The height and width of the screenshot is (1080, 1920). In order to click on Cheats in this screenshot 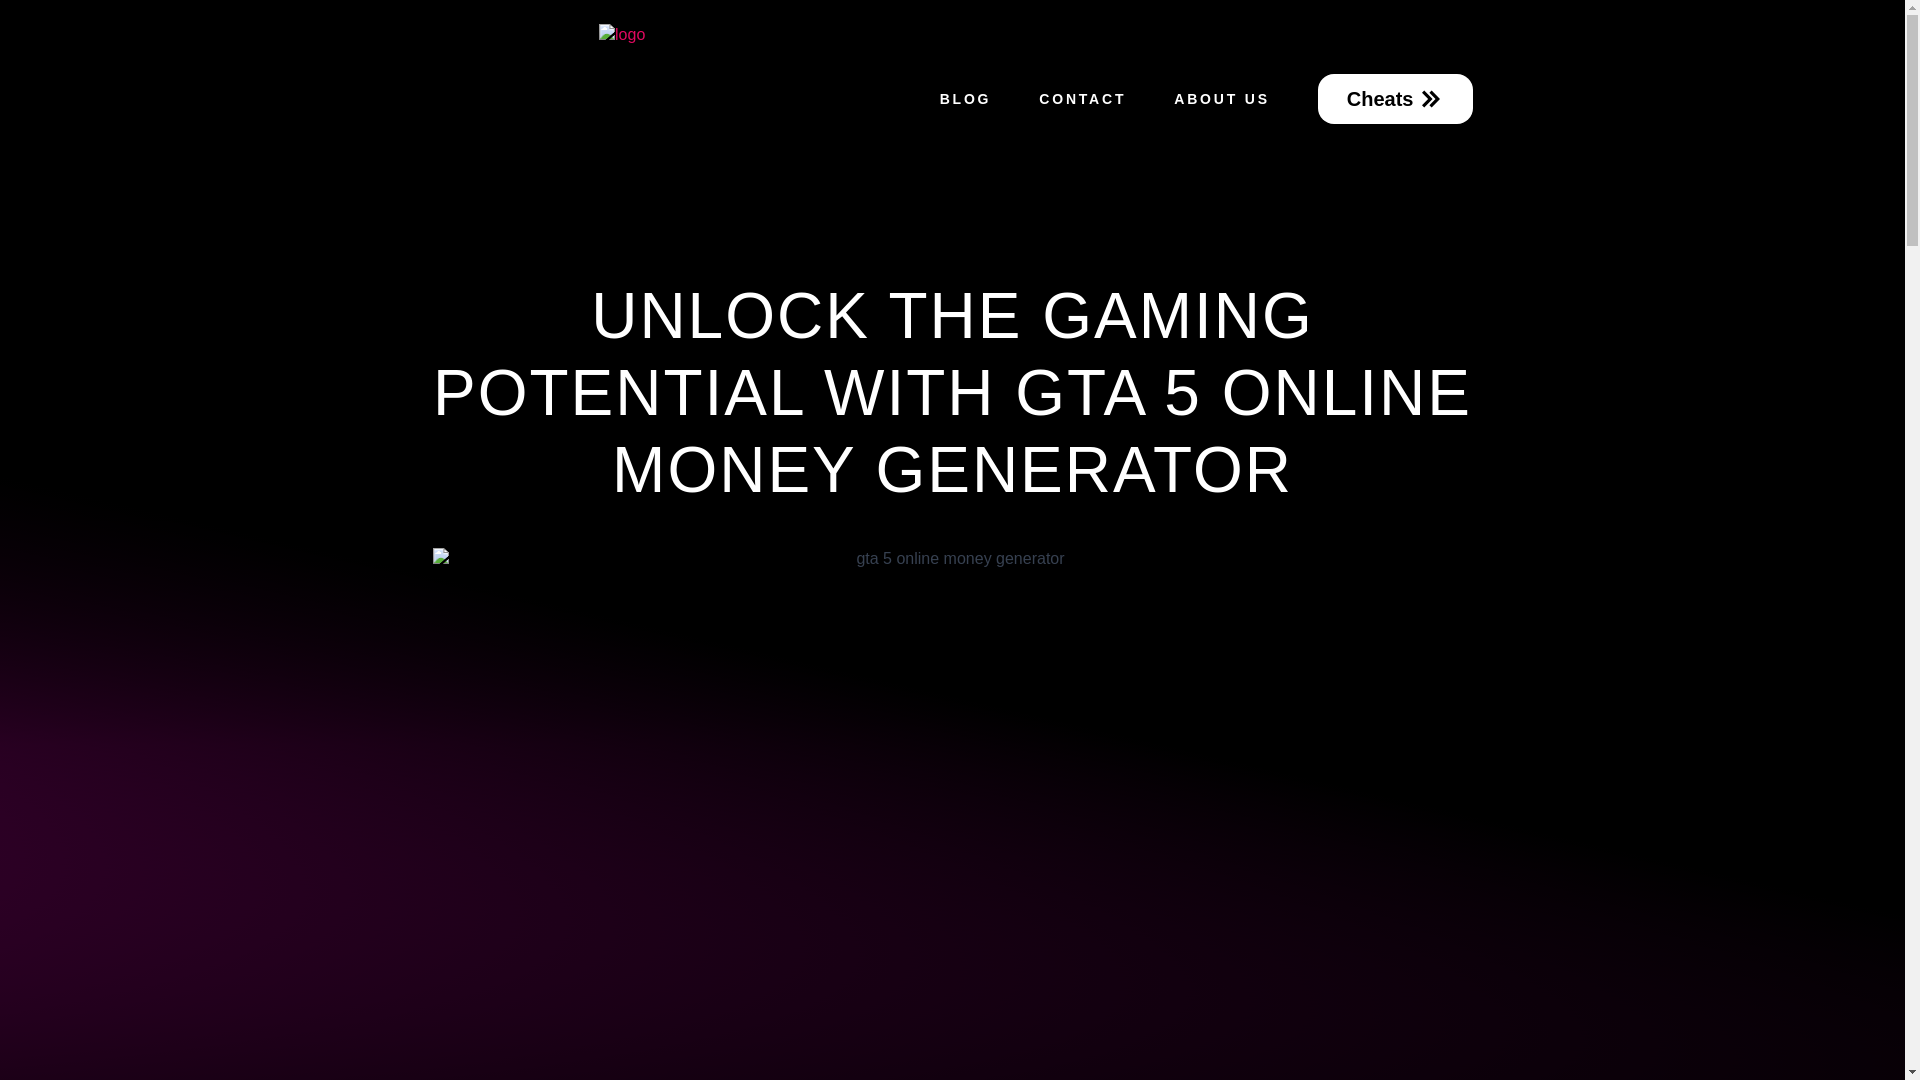, I will do `click(1394, 99)`.